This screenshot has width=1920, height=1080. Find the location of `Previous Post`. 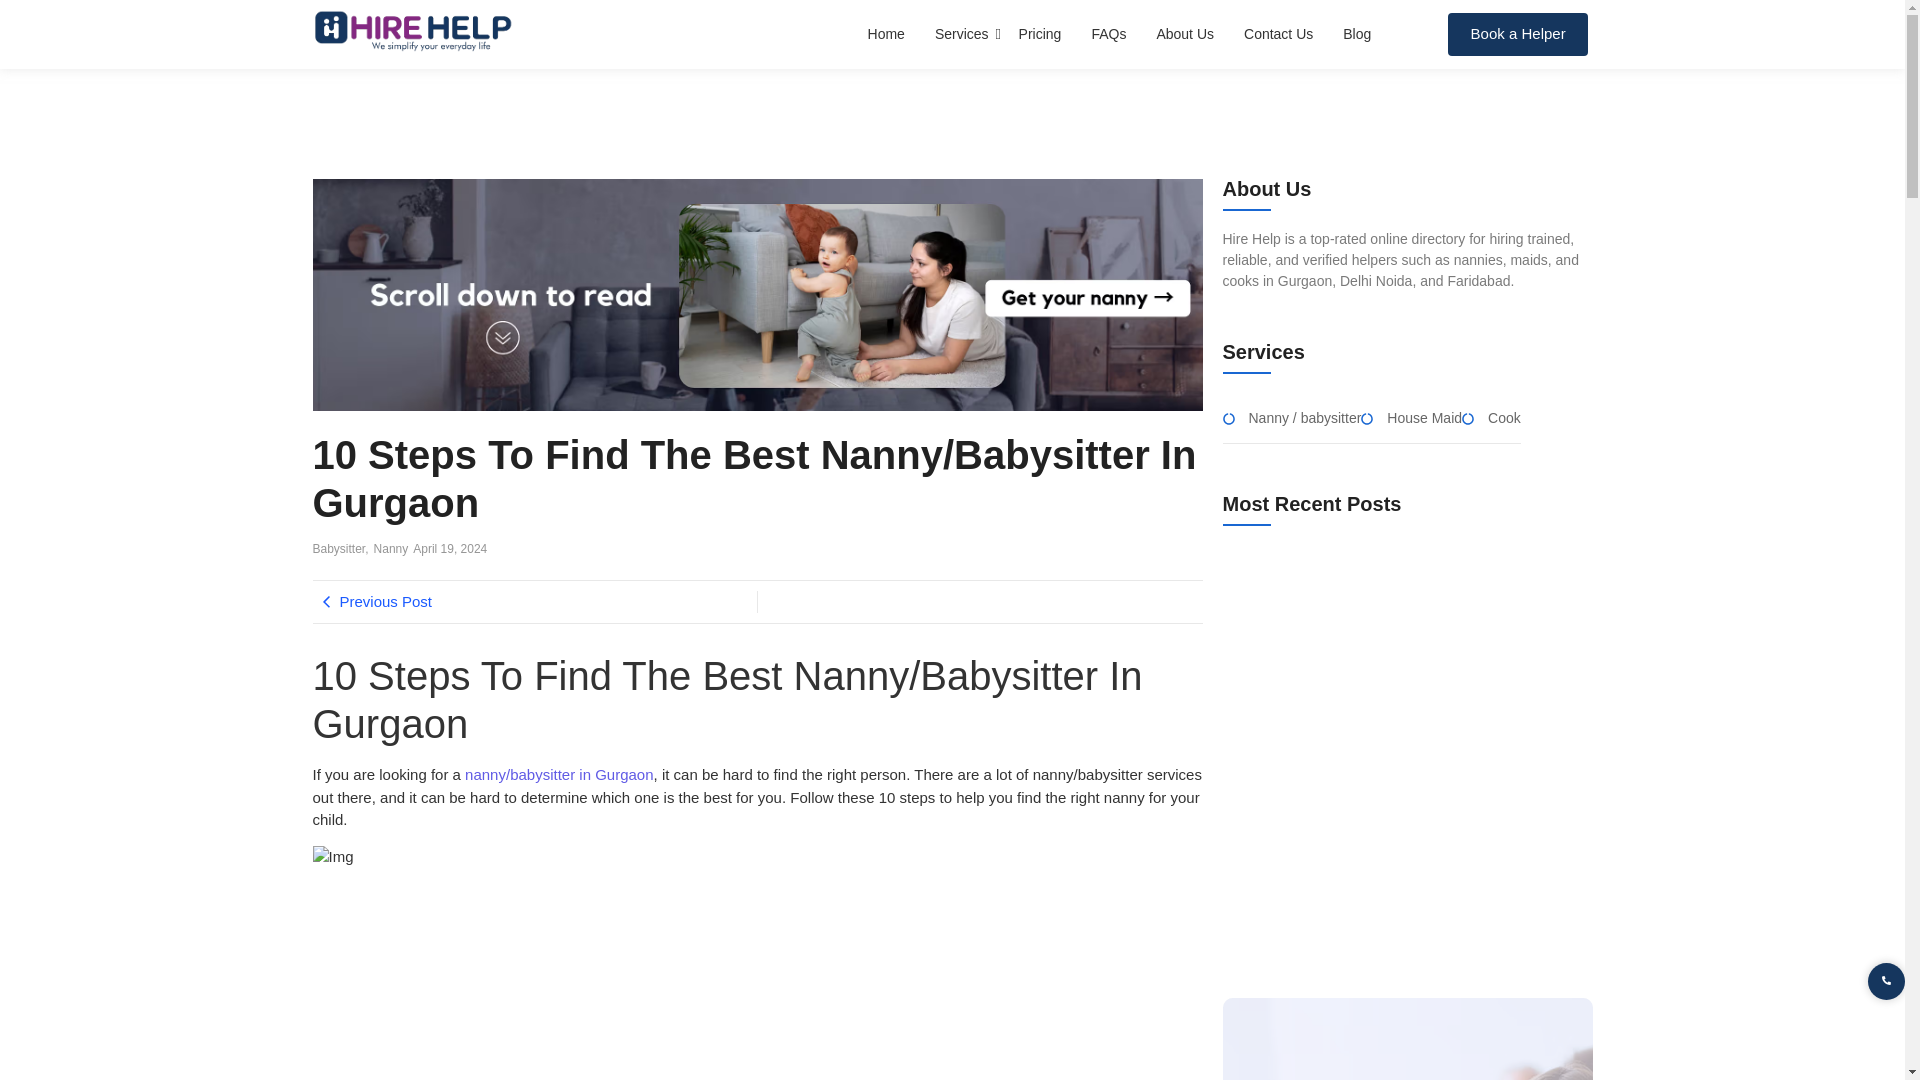

Previous Post is located at coordinates (534, 602).